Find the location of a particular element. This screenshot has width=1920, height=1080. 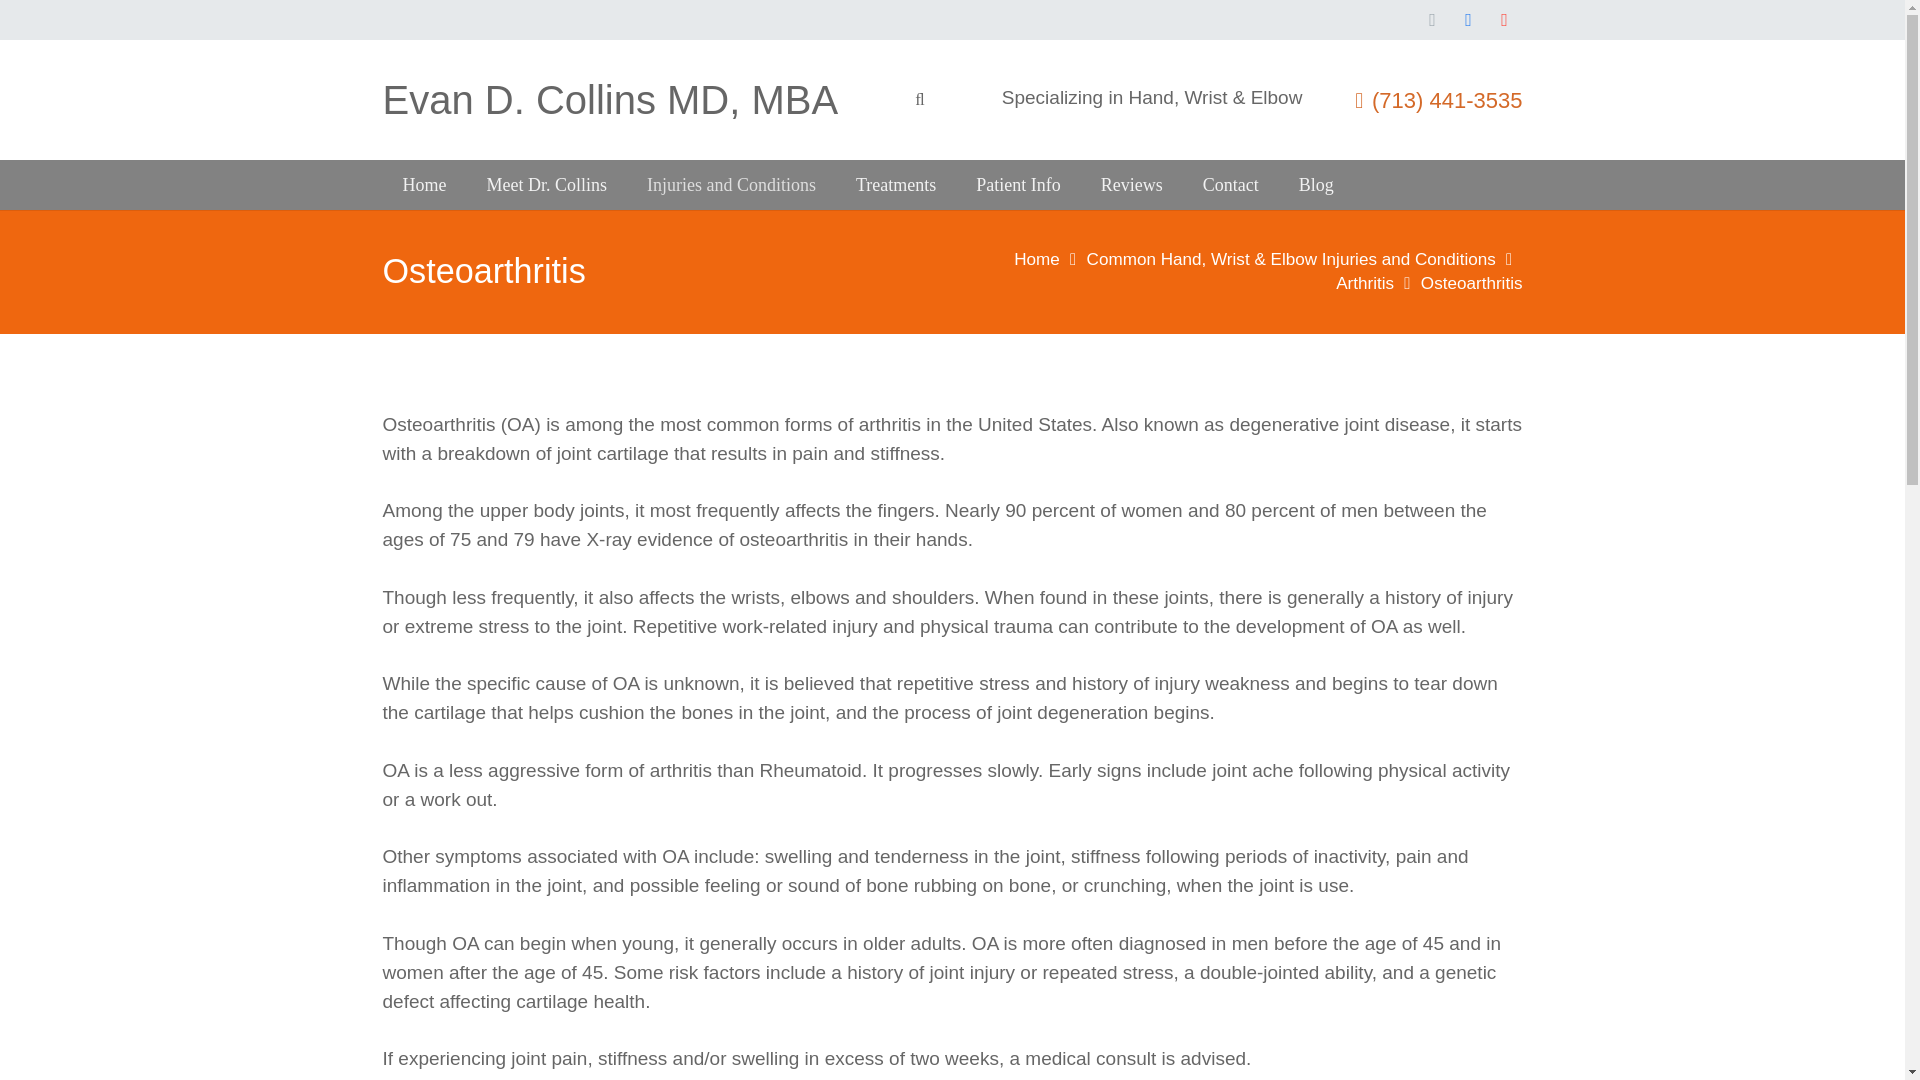

Arthritis is located at coordinates (1364, 283).